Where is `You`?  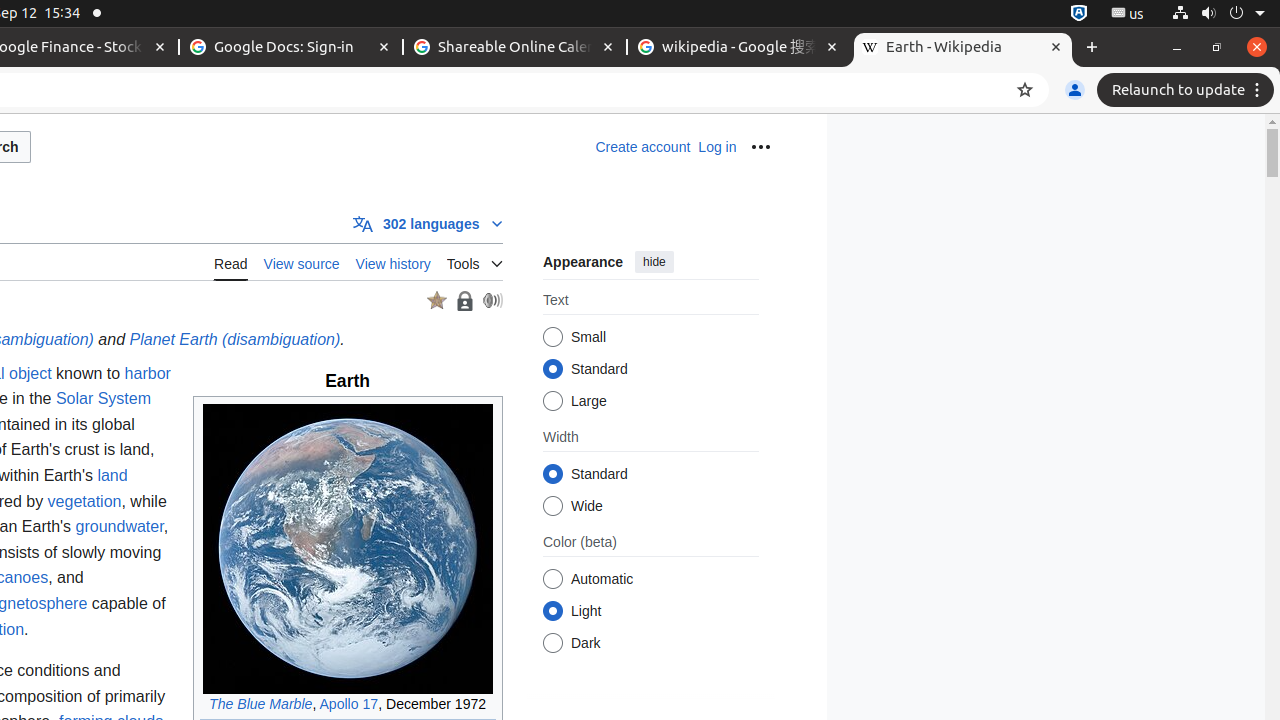
You is located at coordinates (1075, 90).